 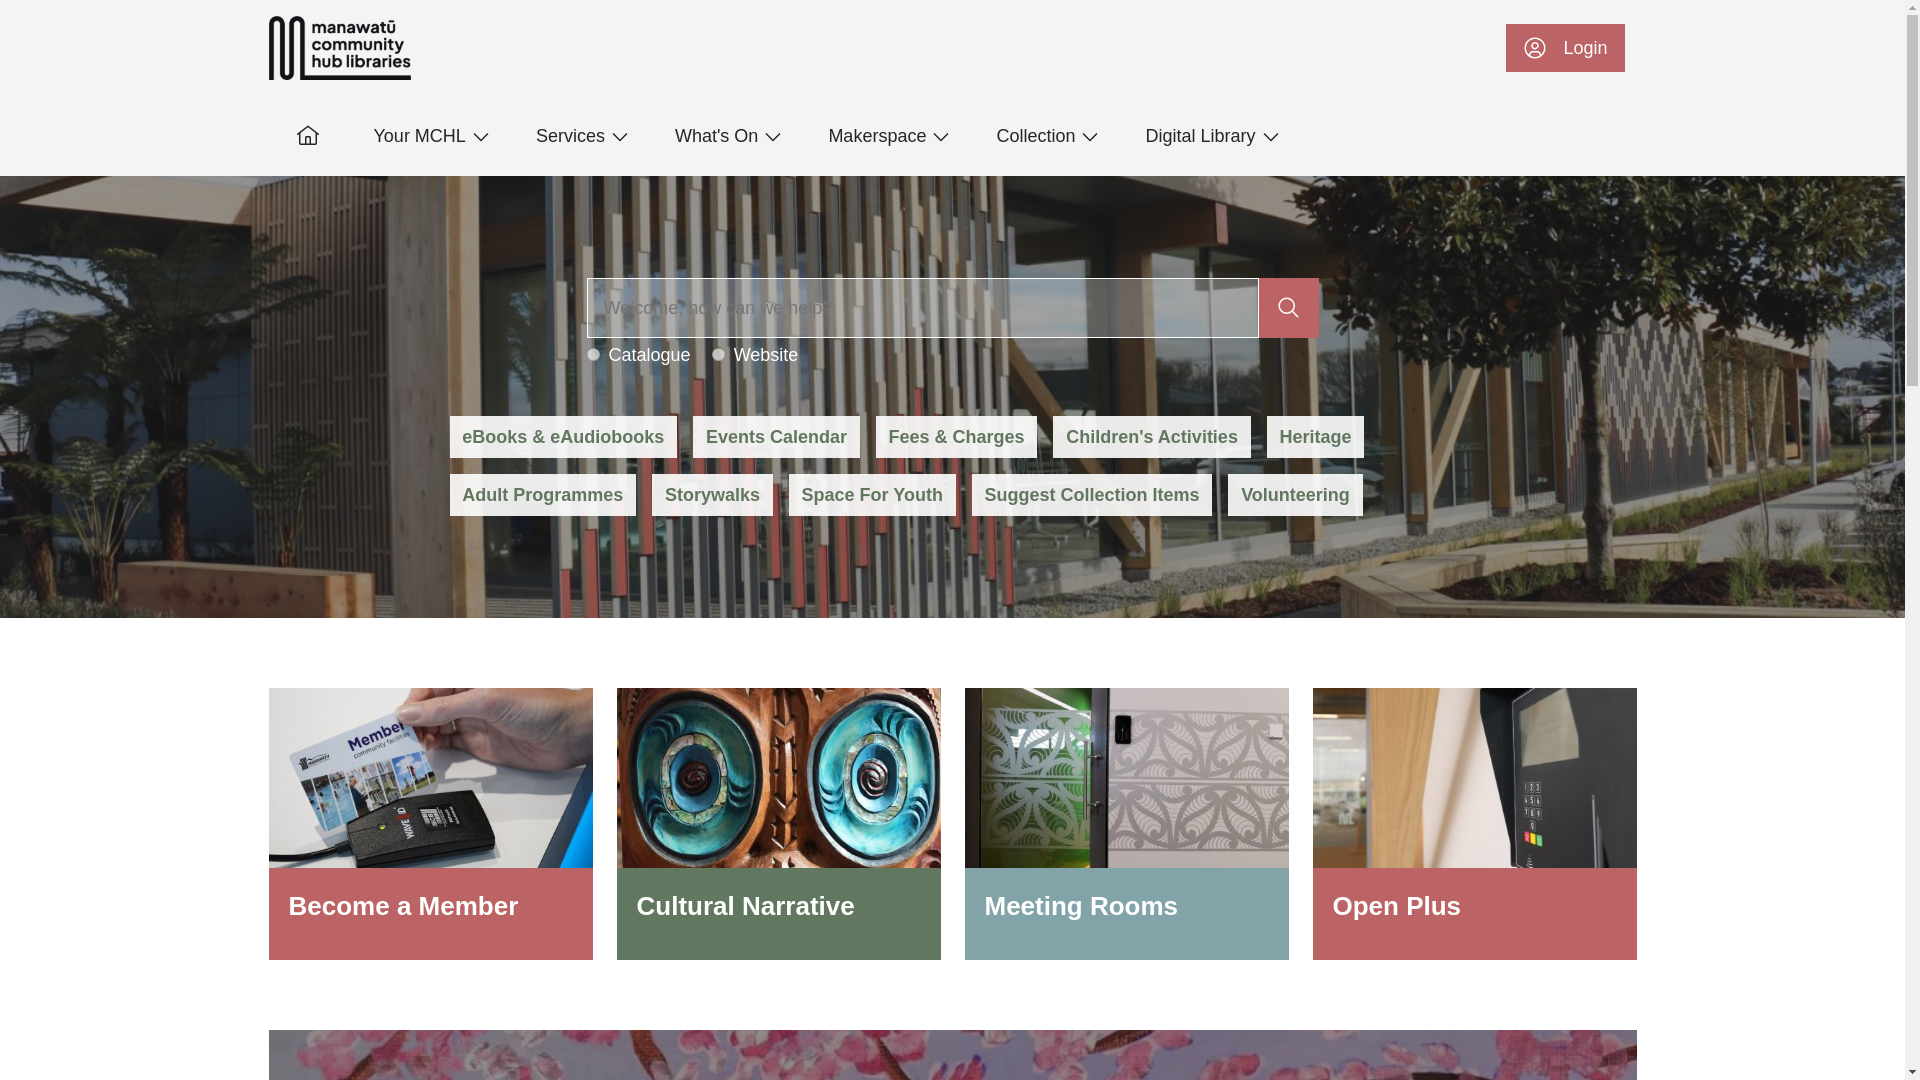 What do you see at coordinates (592, 354) in the screenshot?
I see `catalogue` at bounding box center [592, 354].